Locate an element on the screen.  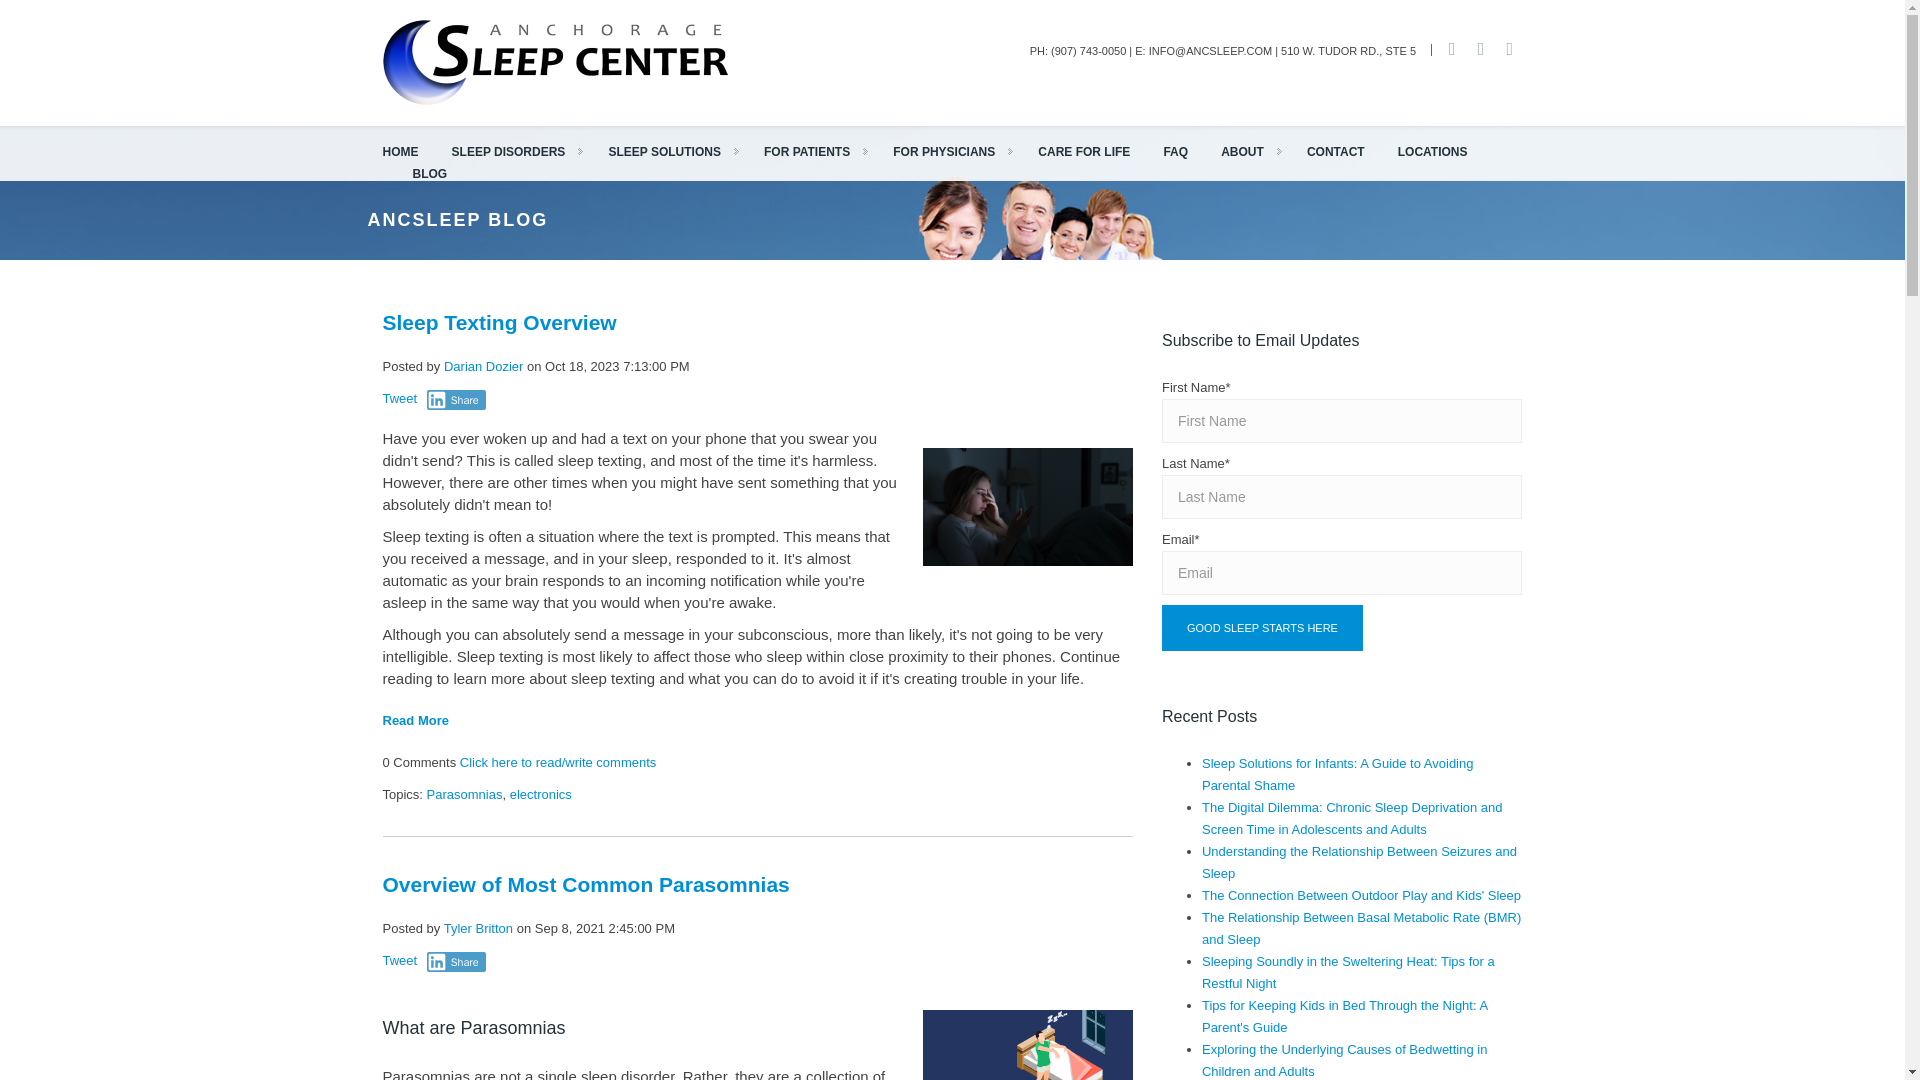
Parasomnias is located at coordinates (464, 794).